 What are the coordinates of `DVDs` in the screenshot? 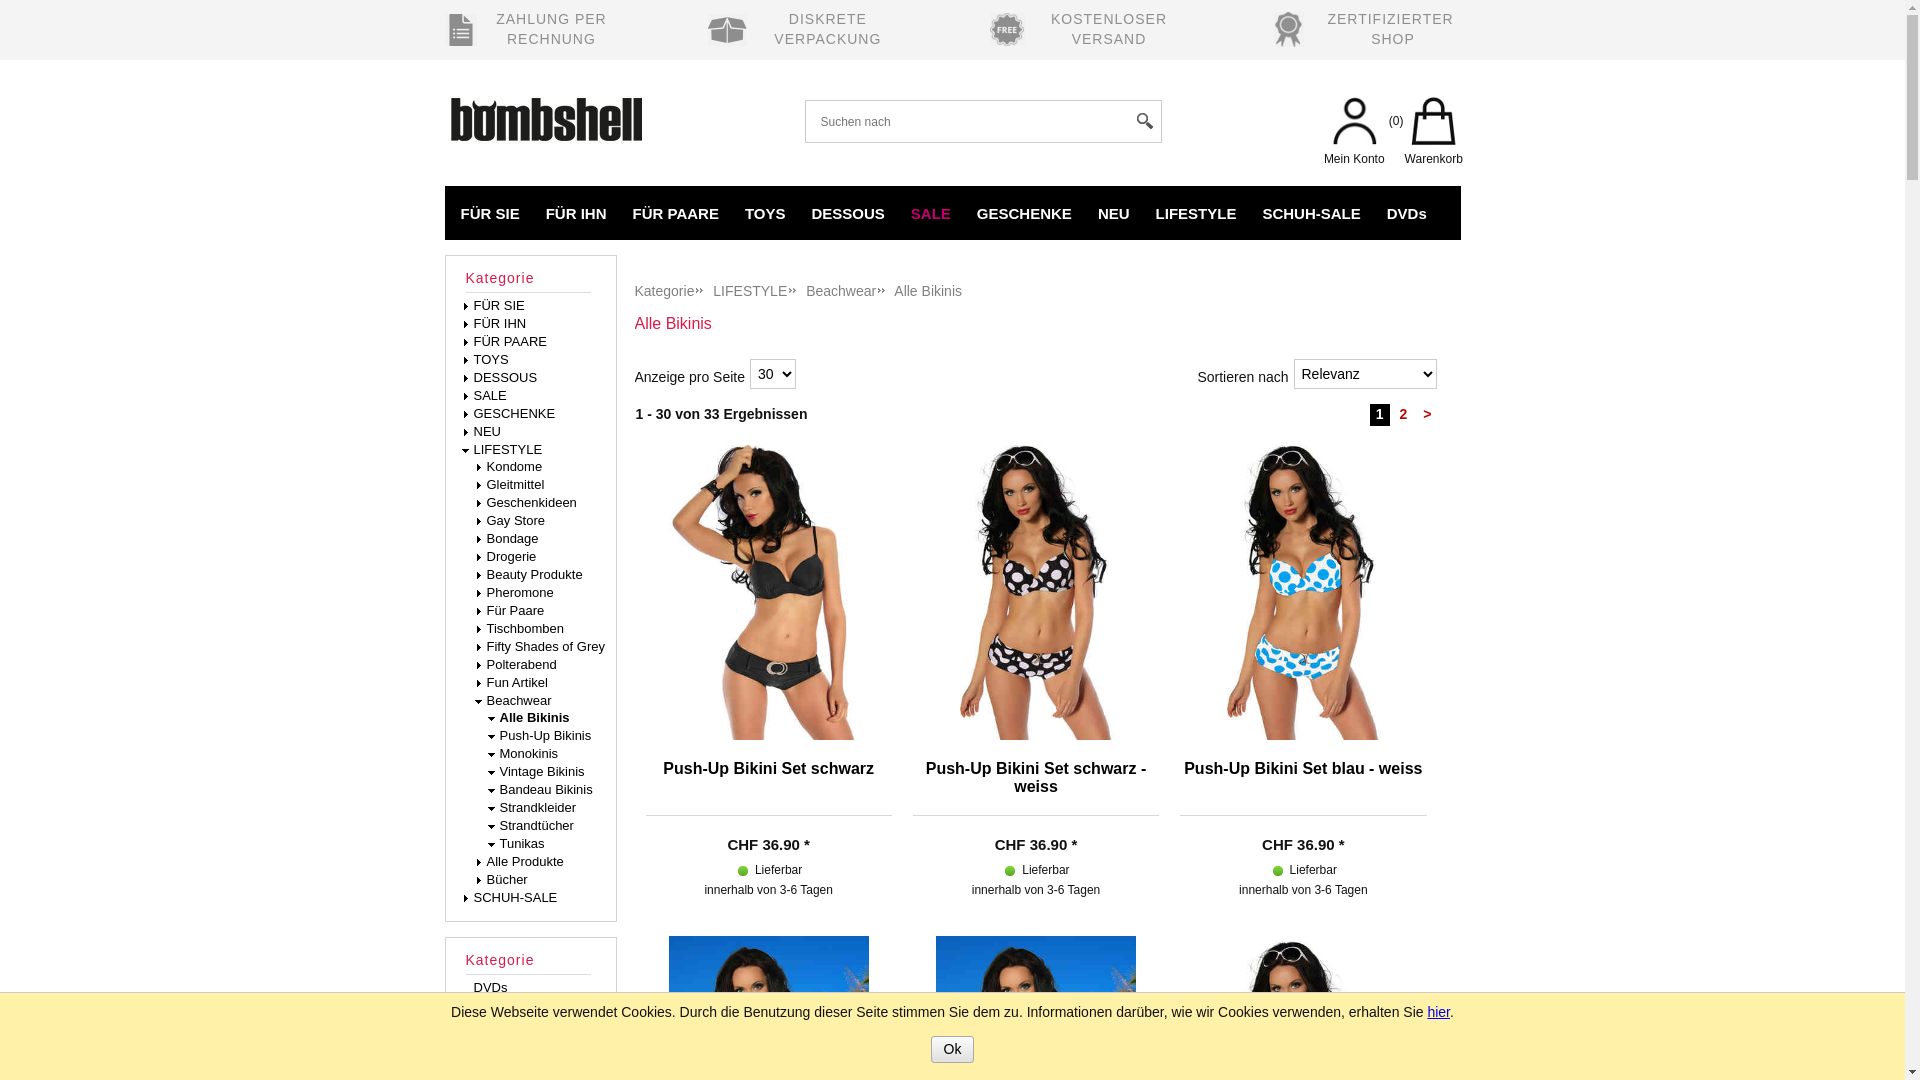 It's located at (1407, 212).